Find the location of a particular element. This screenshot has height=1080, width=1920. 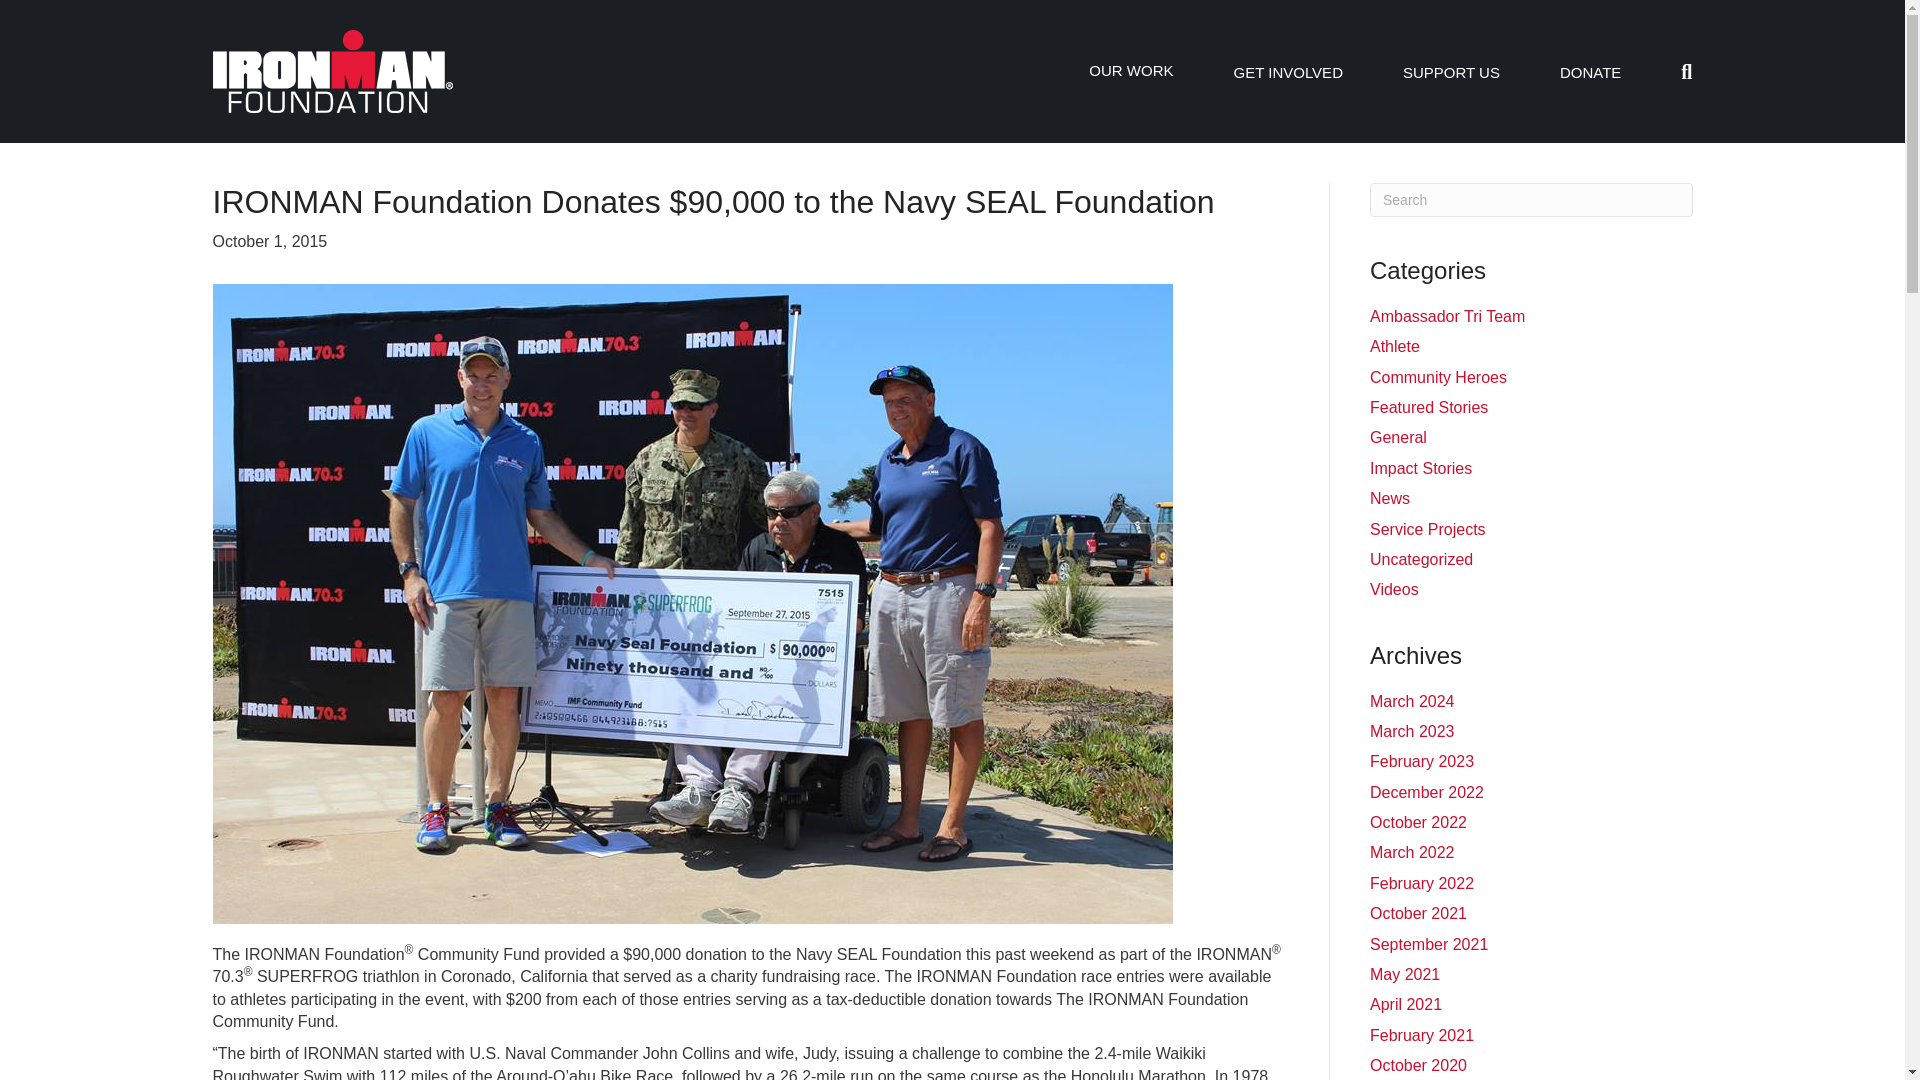

Ambassador Tri Team is located at coordinates (1447, 316).